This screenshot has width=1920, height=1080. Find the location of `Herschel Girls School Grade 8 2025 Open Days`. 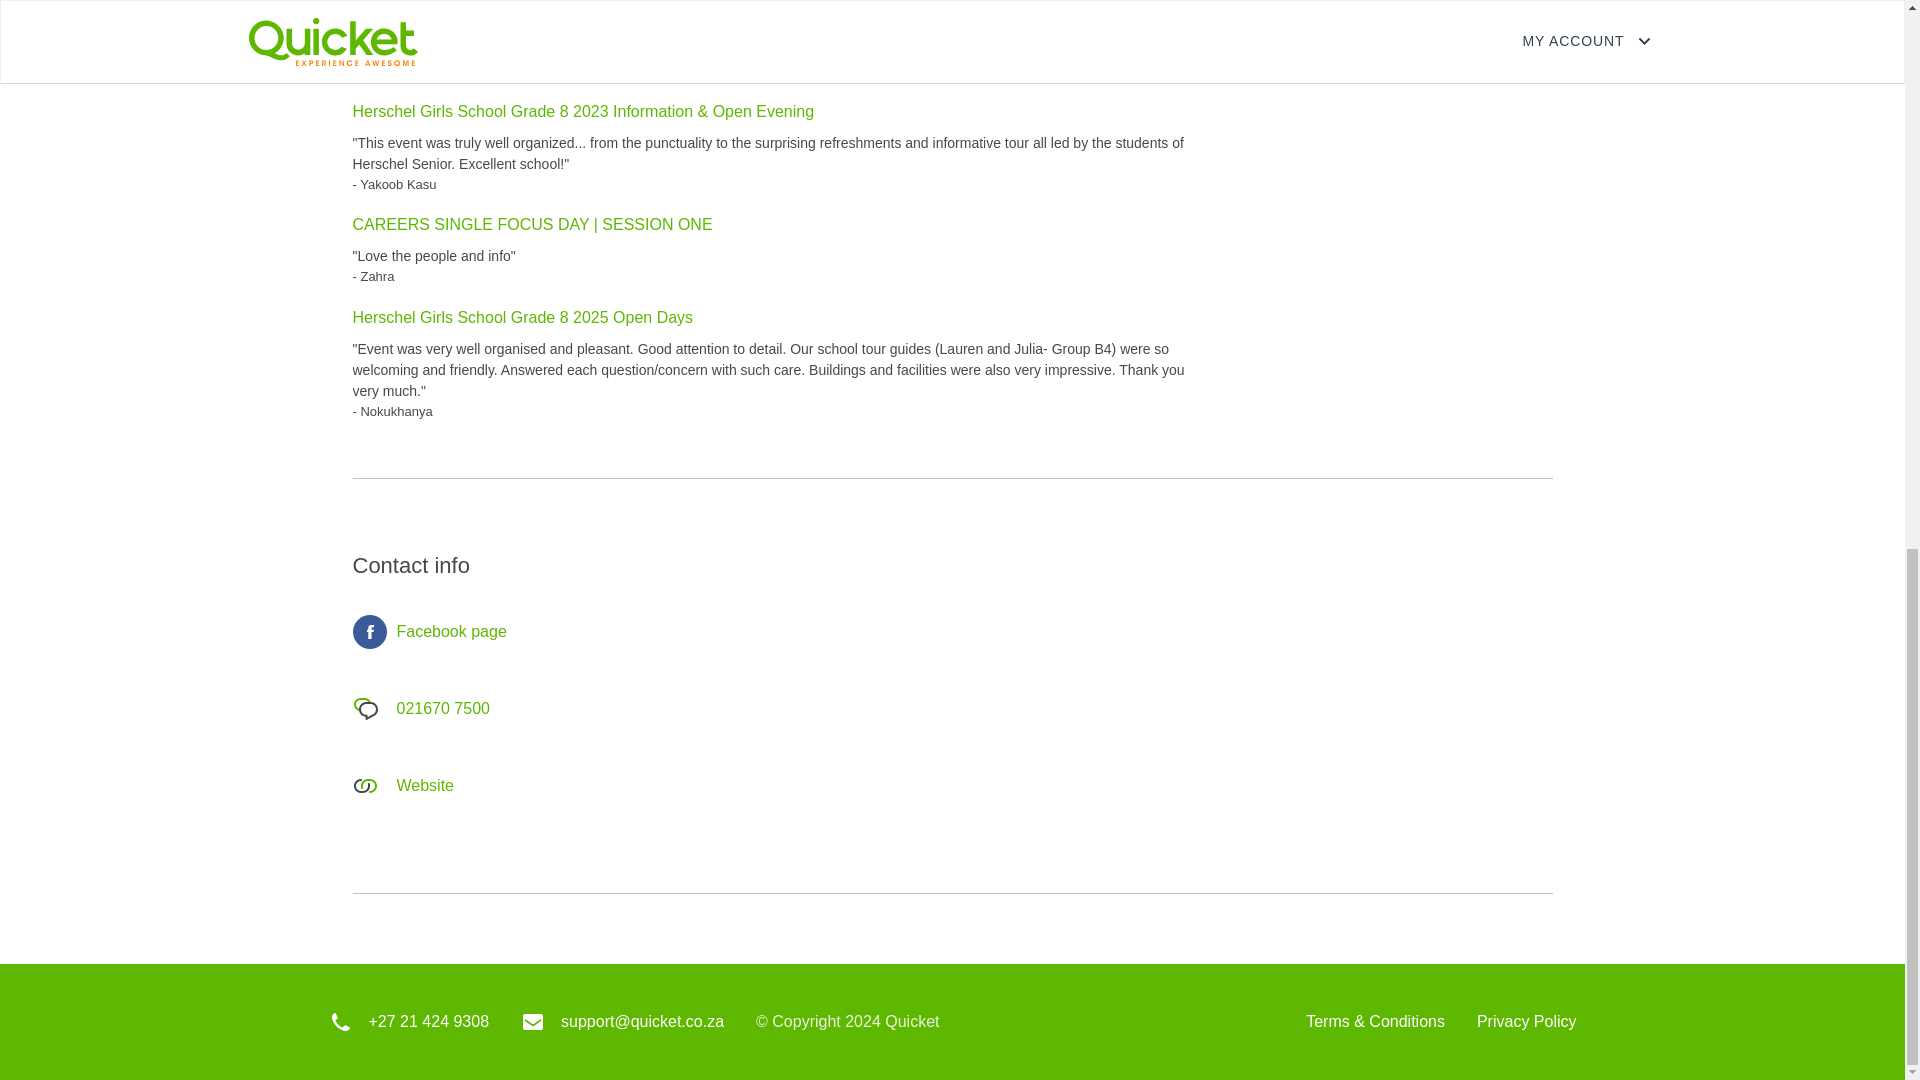

Herschel Girls School Grade 8 2025 Open Days is located at coordinates (522, 317).